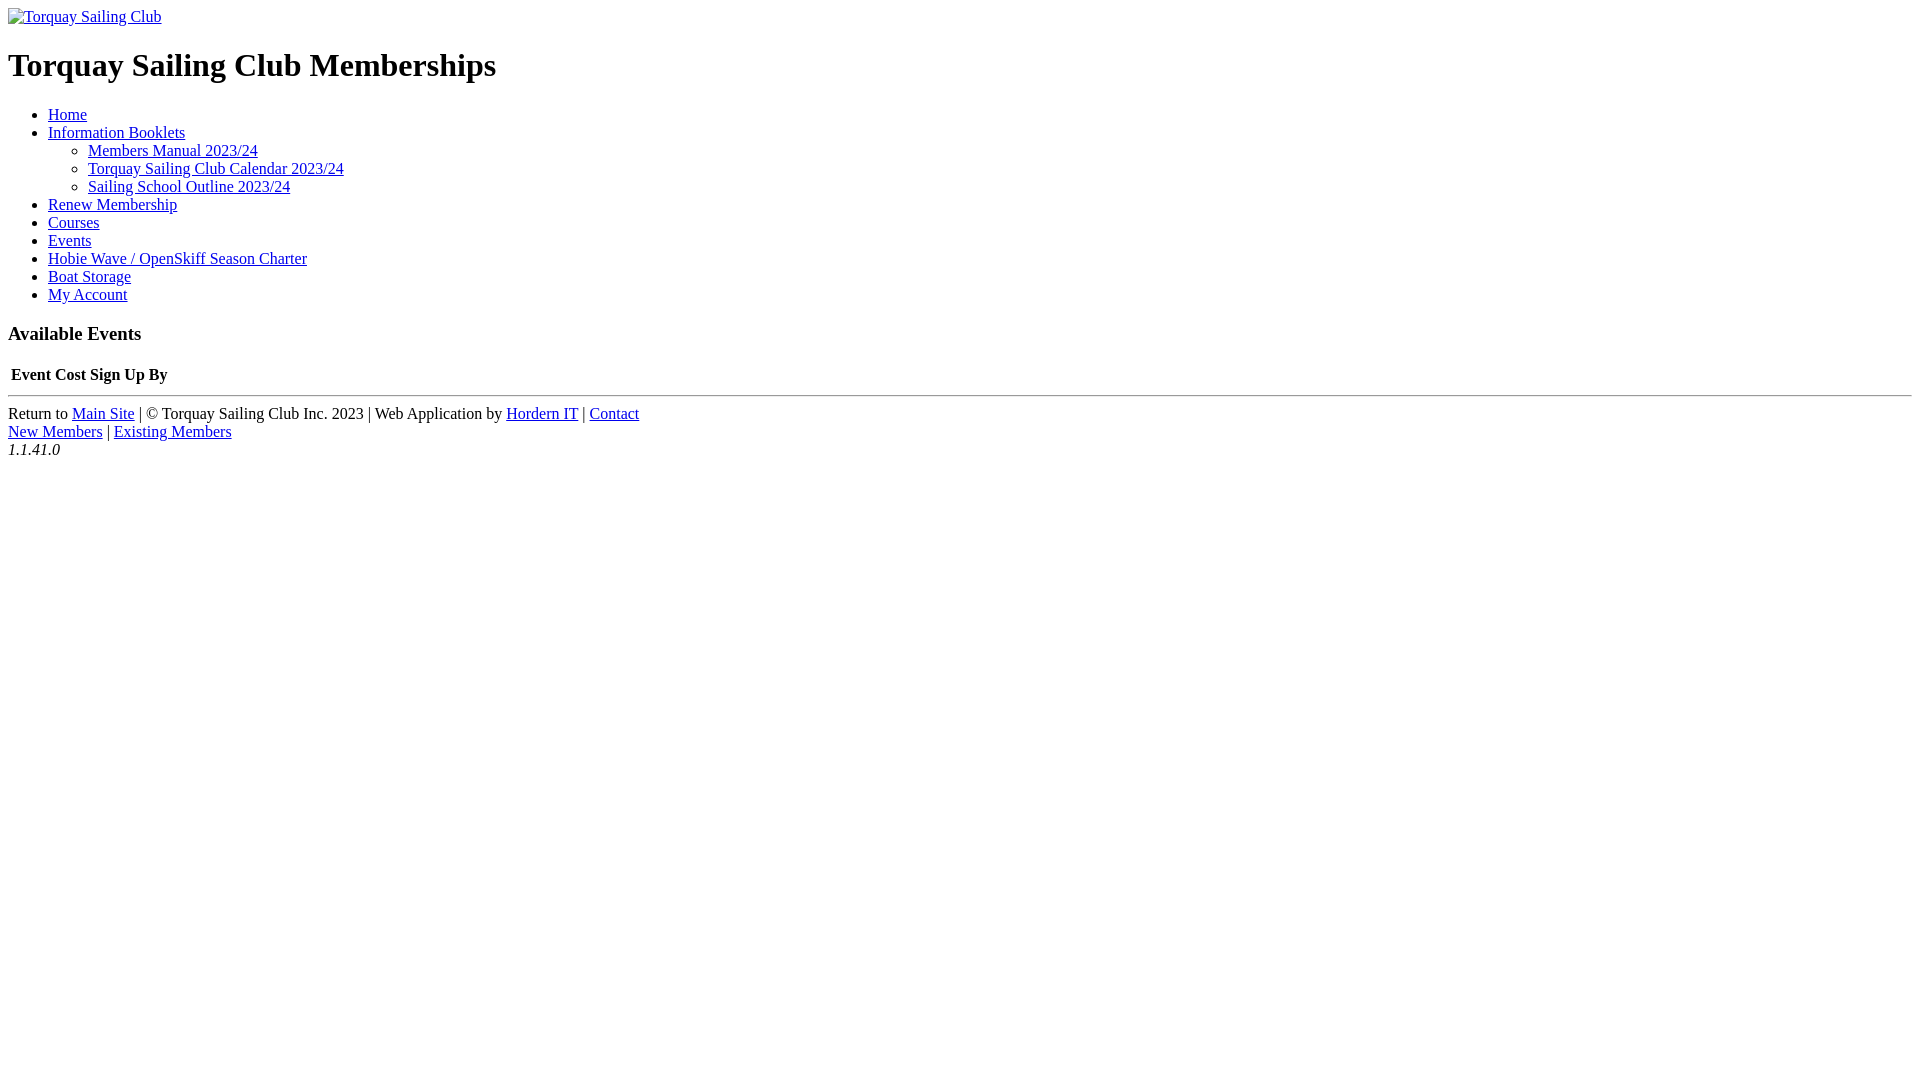  Describe the element at coordinates (173, 432) in the screenshot. I see `Existing Members` at that location.